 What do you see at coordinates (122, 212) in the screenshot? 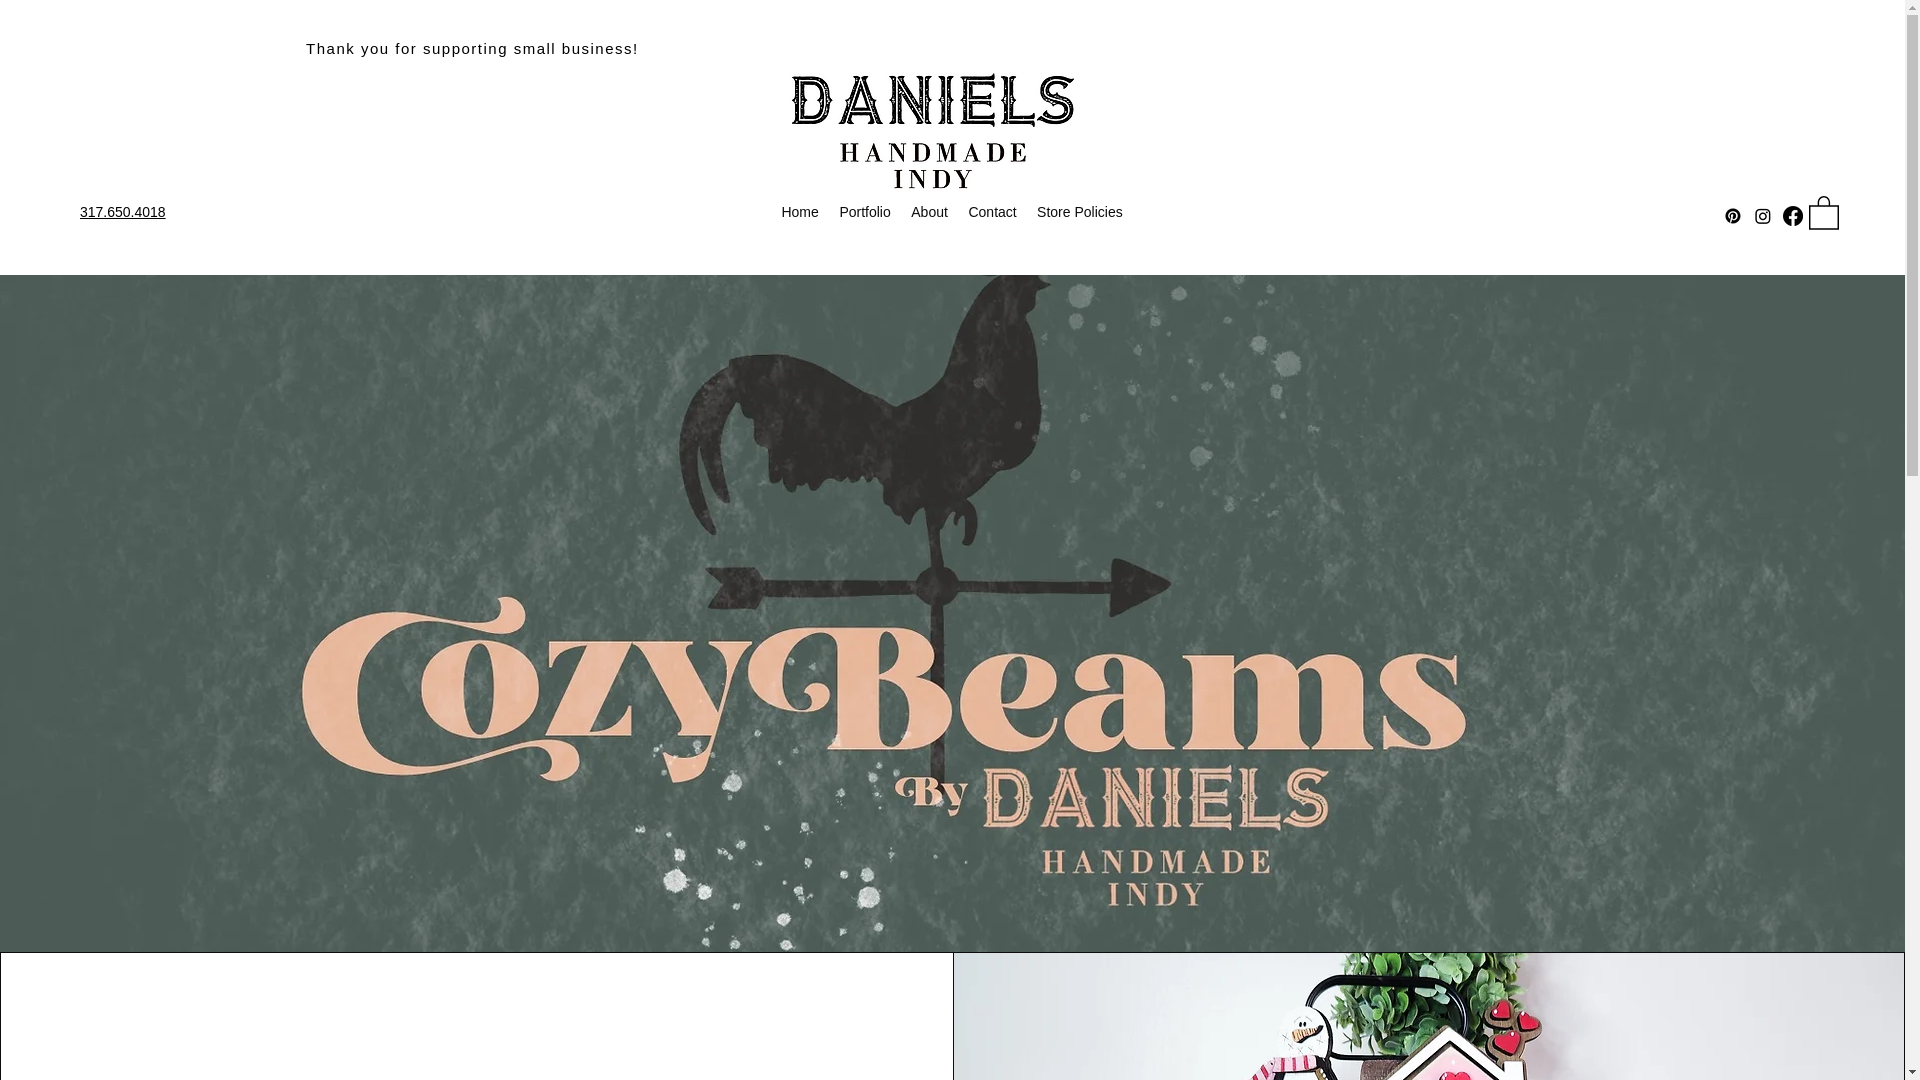
I see `317.650.4018` at bounding box center [122, 212].